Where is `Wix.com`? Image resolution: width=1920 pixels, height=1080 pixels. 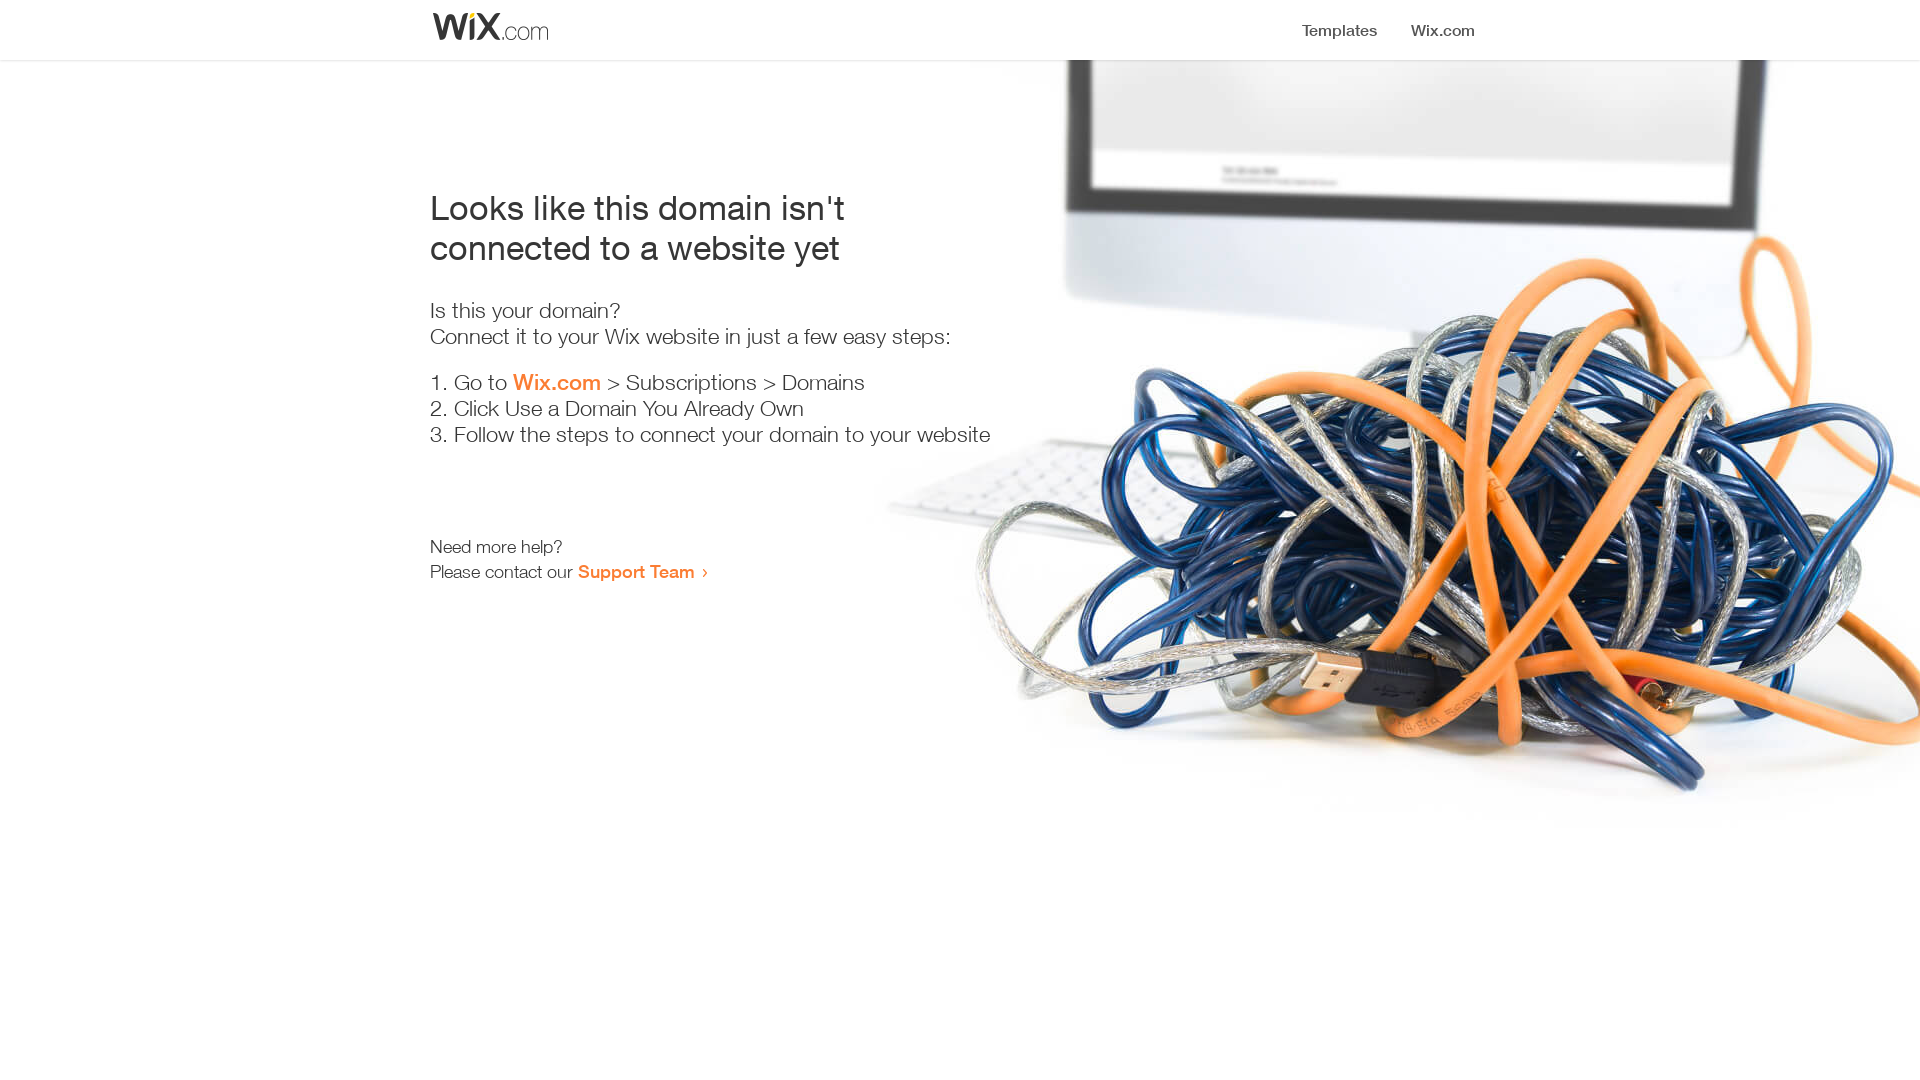
Wix.com is located at coordinates (557, 382).